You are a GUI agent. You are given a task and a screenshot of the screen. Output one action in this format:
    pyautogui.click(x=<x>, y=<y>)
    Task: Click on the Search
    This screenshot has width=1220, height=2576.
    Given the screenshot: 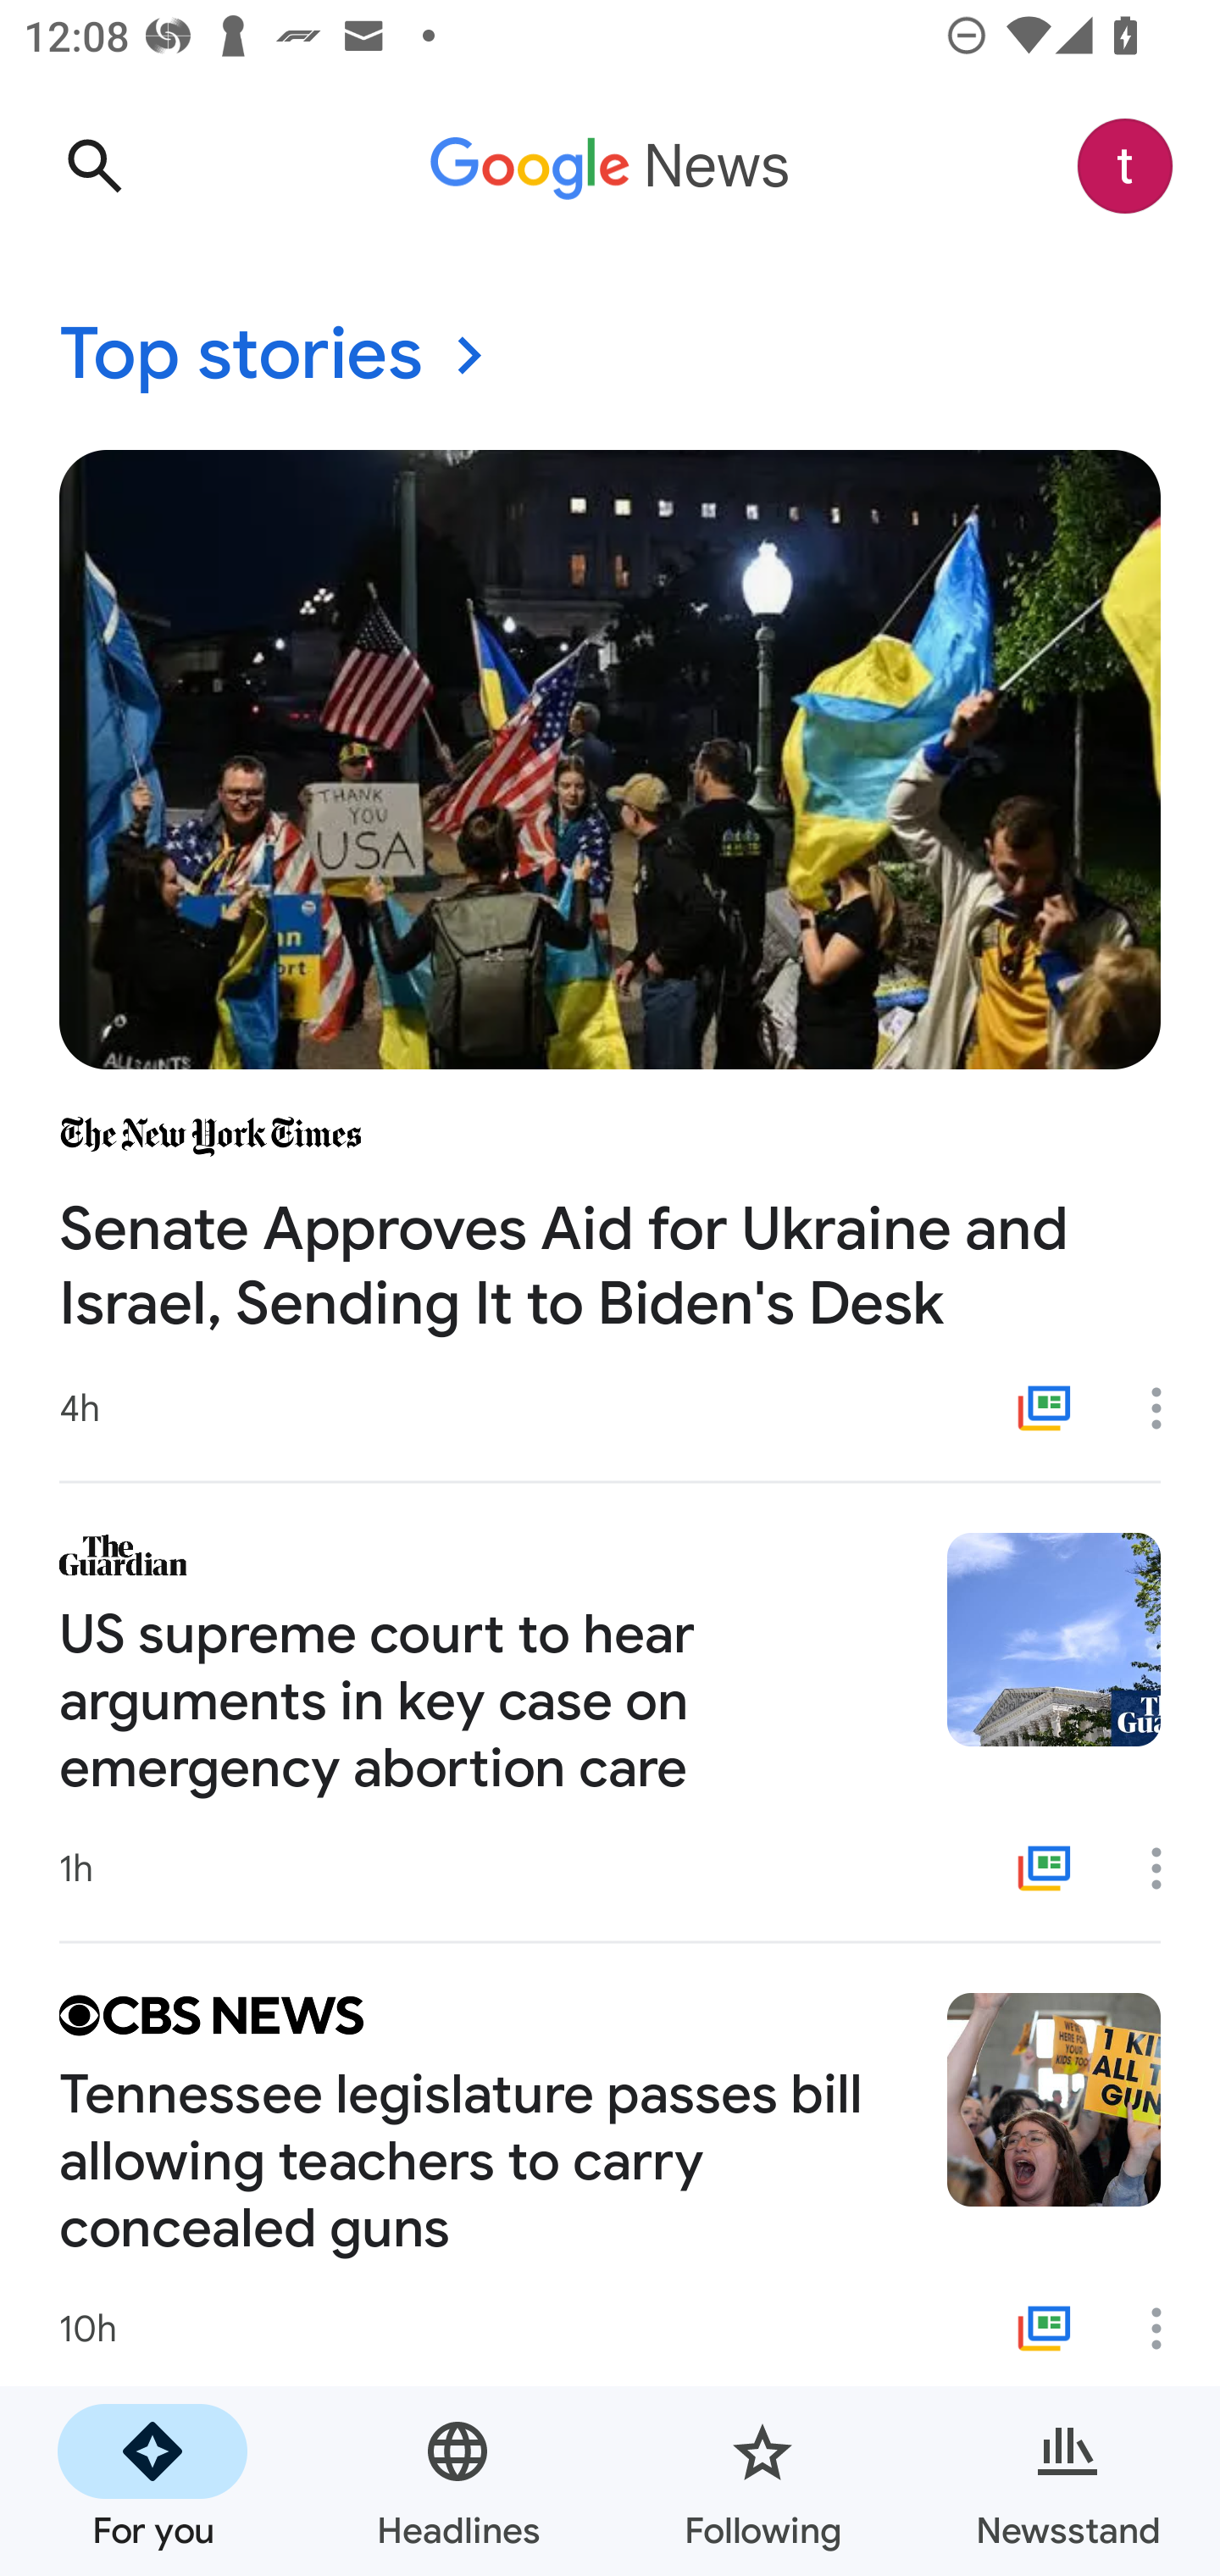 What is the action you would take?
    pyautogui.click(x=94, y=166)
    